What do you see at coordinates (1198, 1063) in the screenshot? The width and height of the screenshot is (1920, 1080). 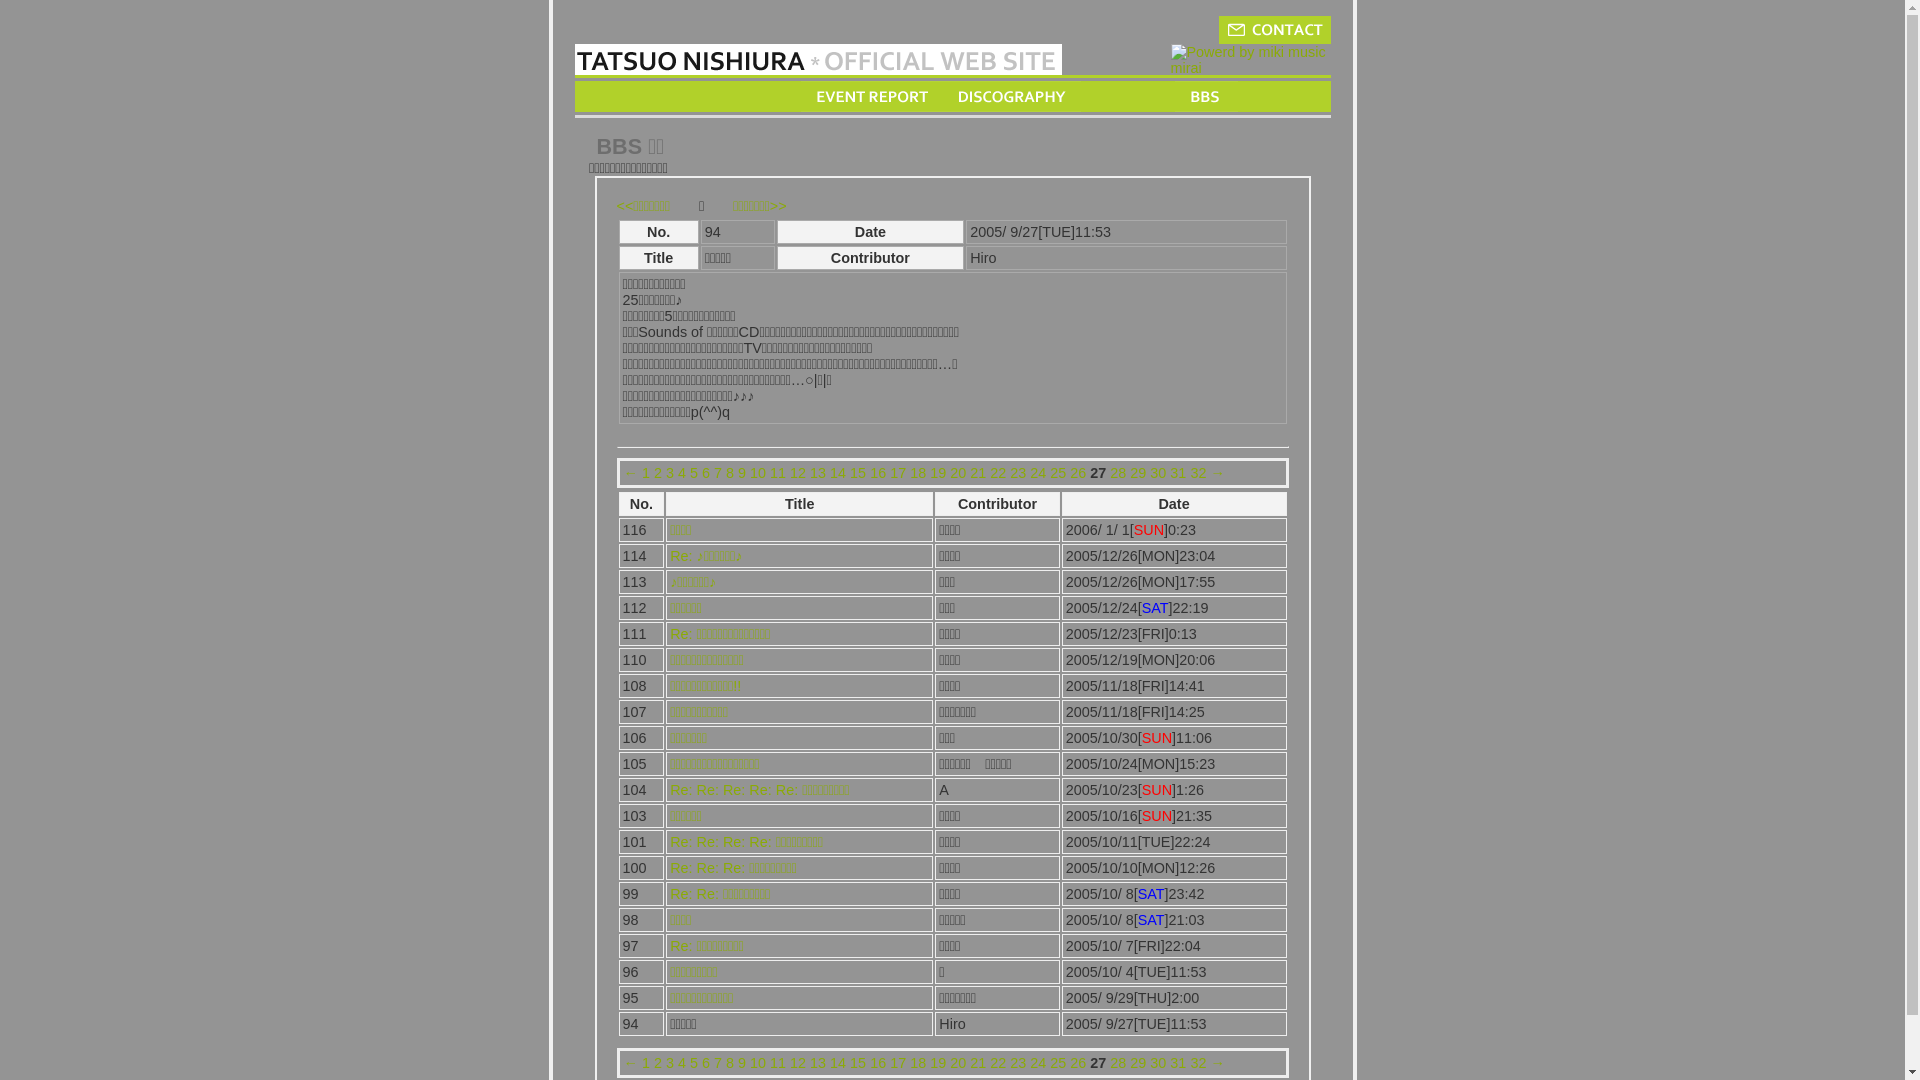 I see `32` at bounding box center [1198, 1063].